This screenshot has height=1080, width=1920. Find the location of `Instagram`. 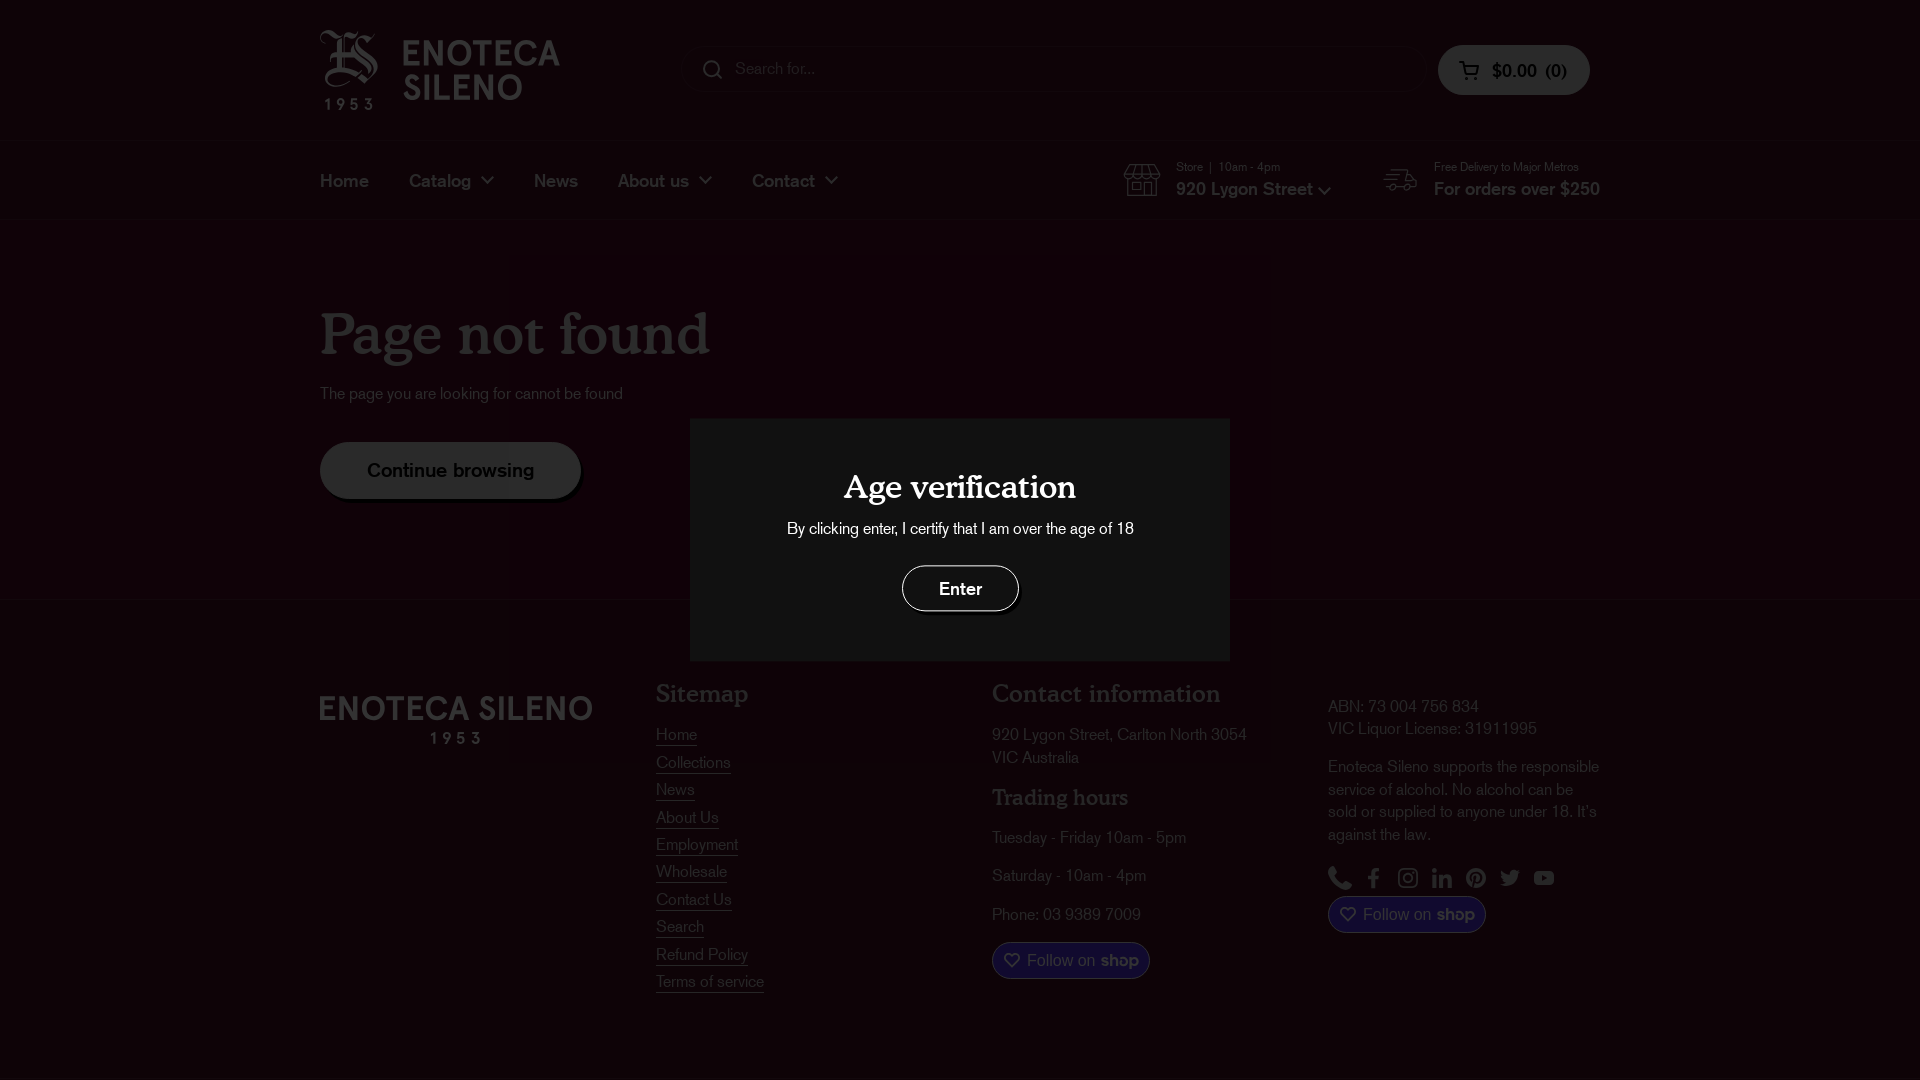

Instagram is located at coordinates (1408, 879).